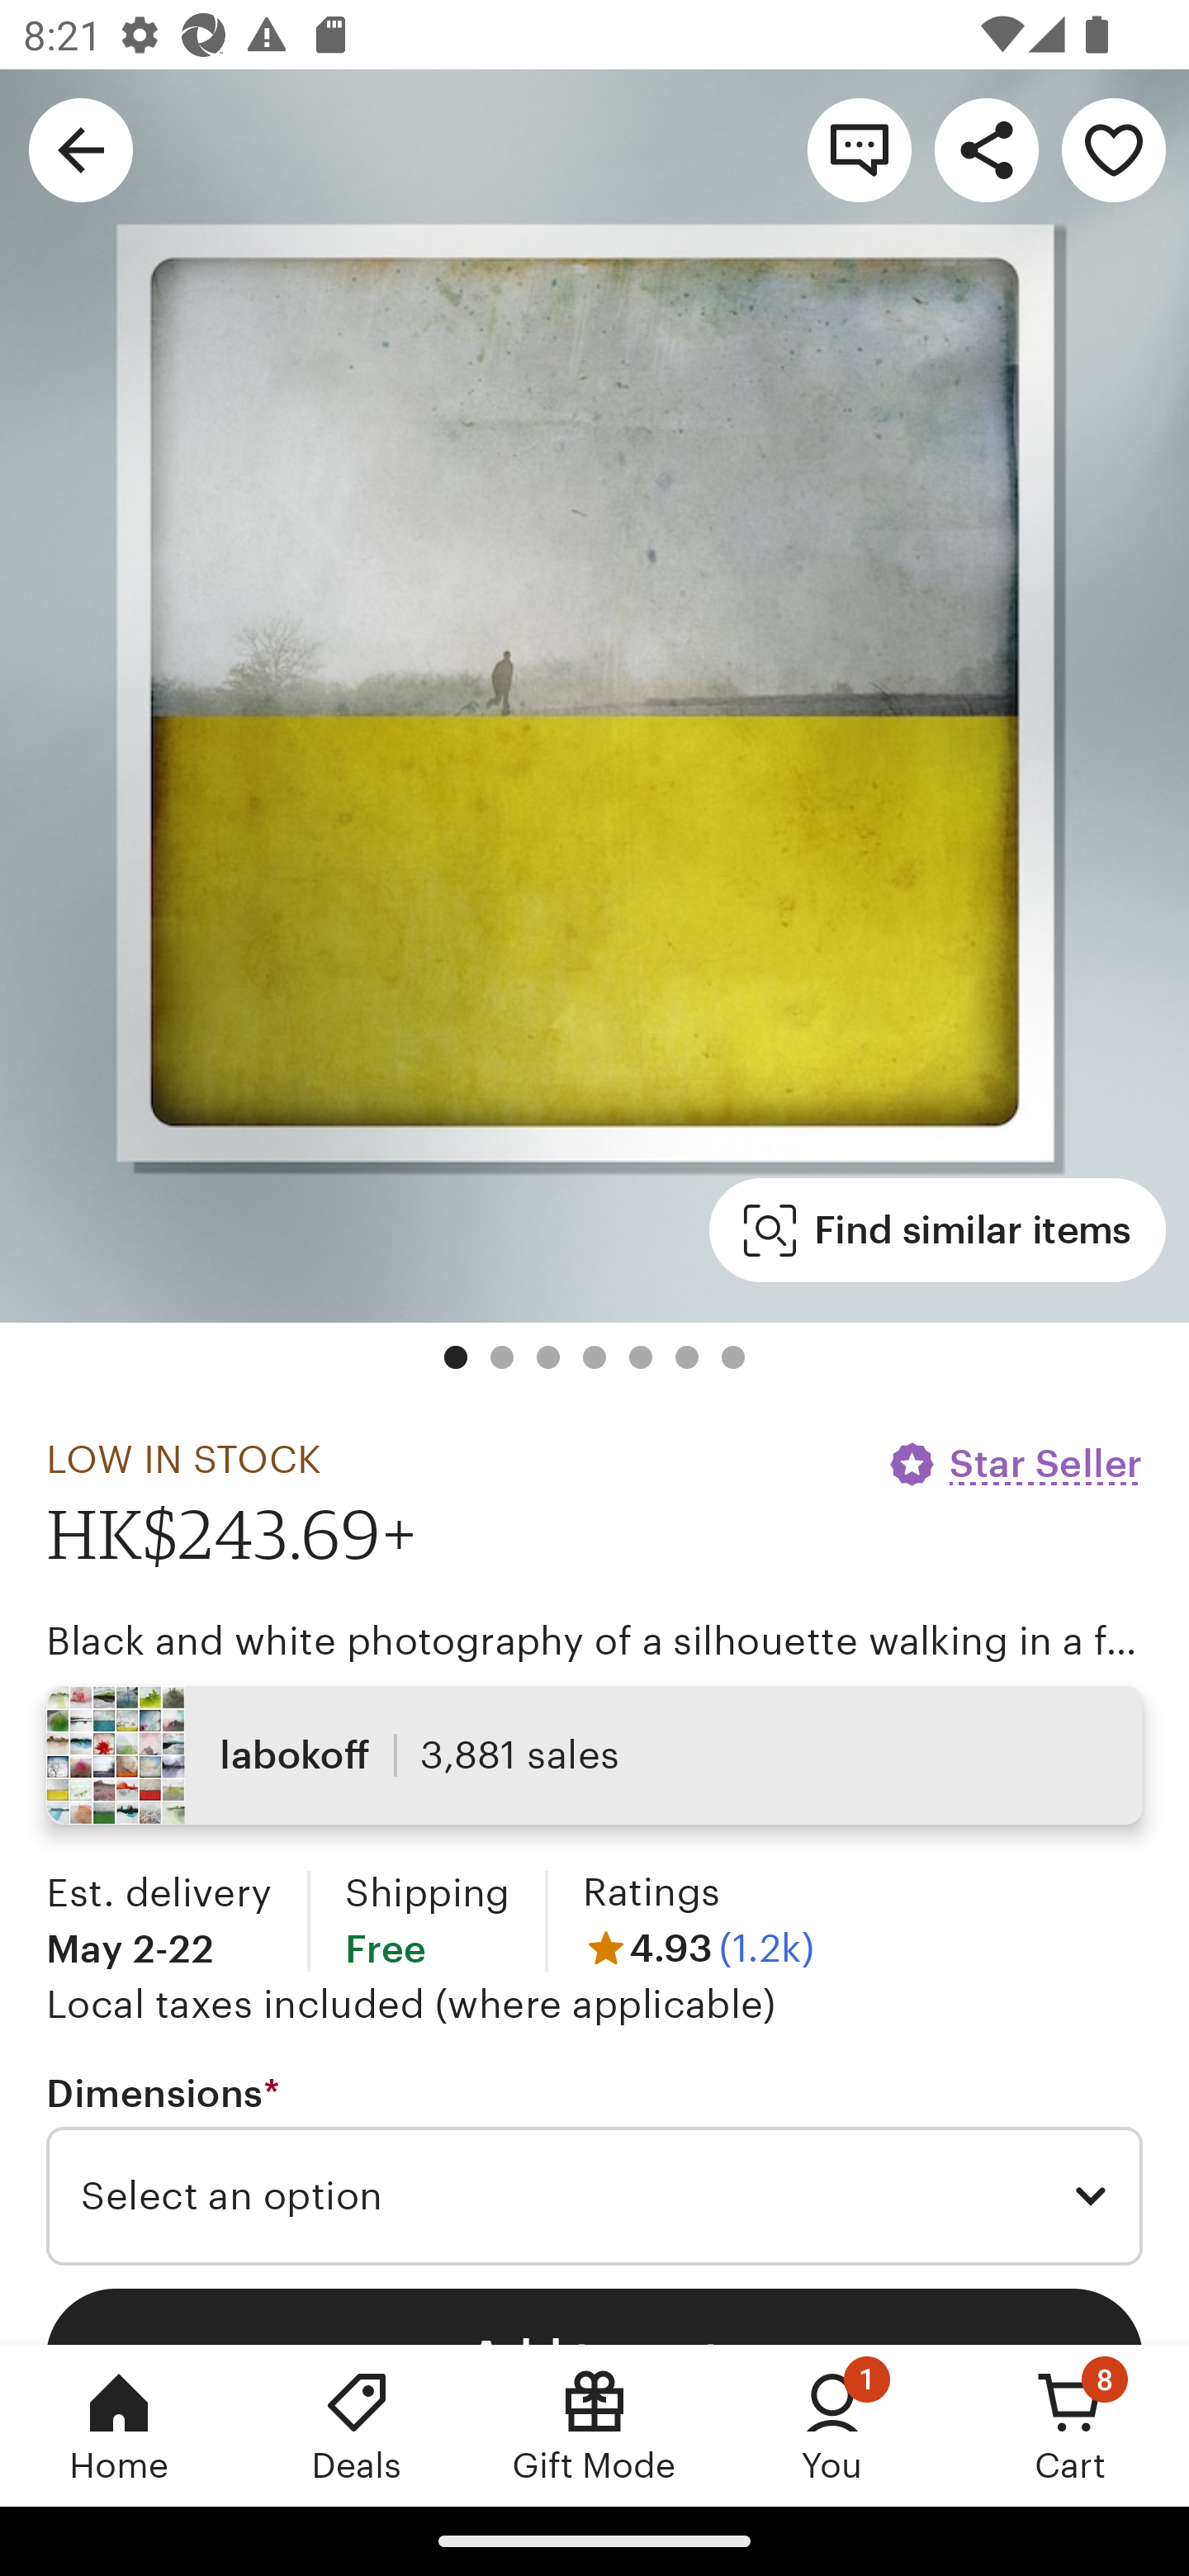 This screenshot has height=2576, width=1189. Describe the element at coordinates (986, 149) in the screenshot. I see `Share` at that location.